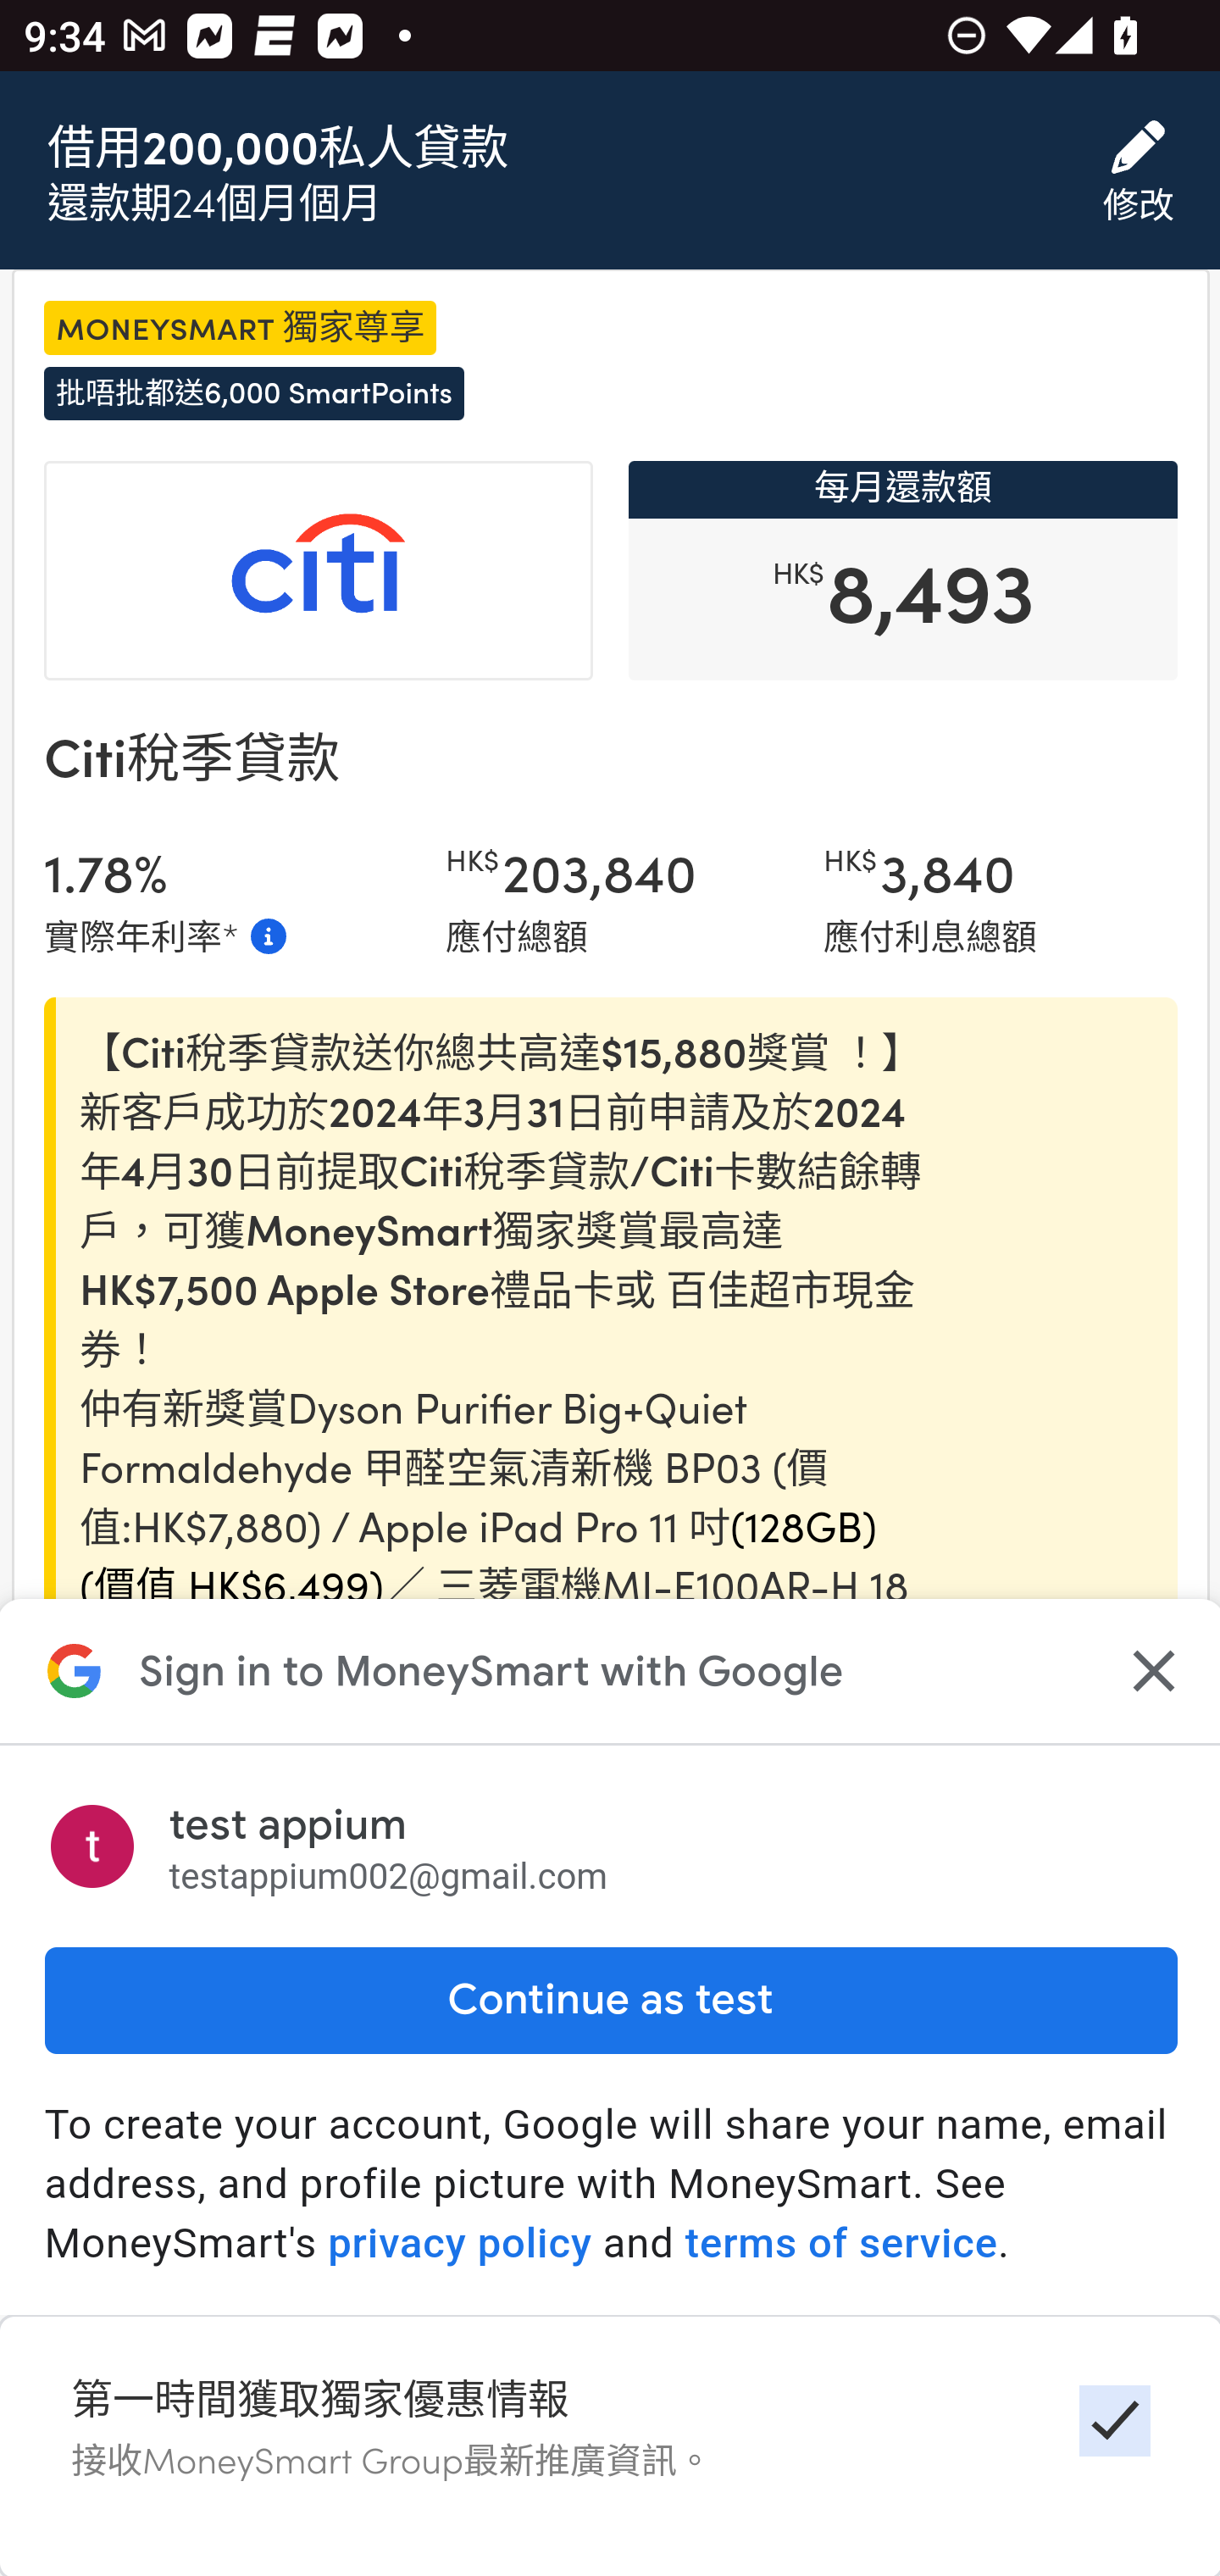  Describe the element at coordinates (610, 2000) in the screenshot. I see `Continue as test` at that location.